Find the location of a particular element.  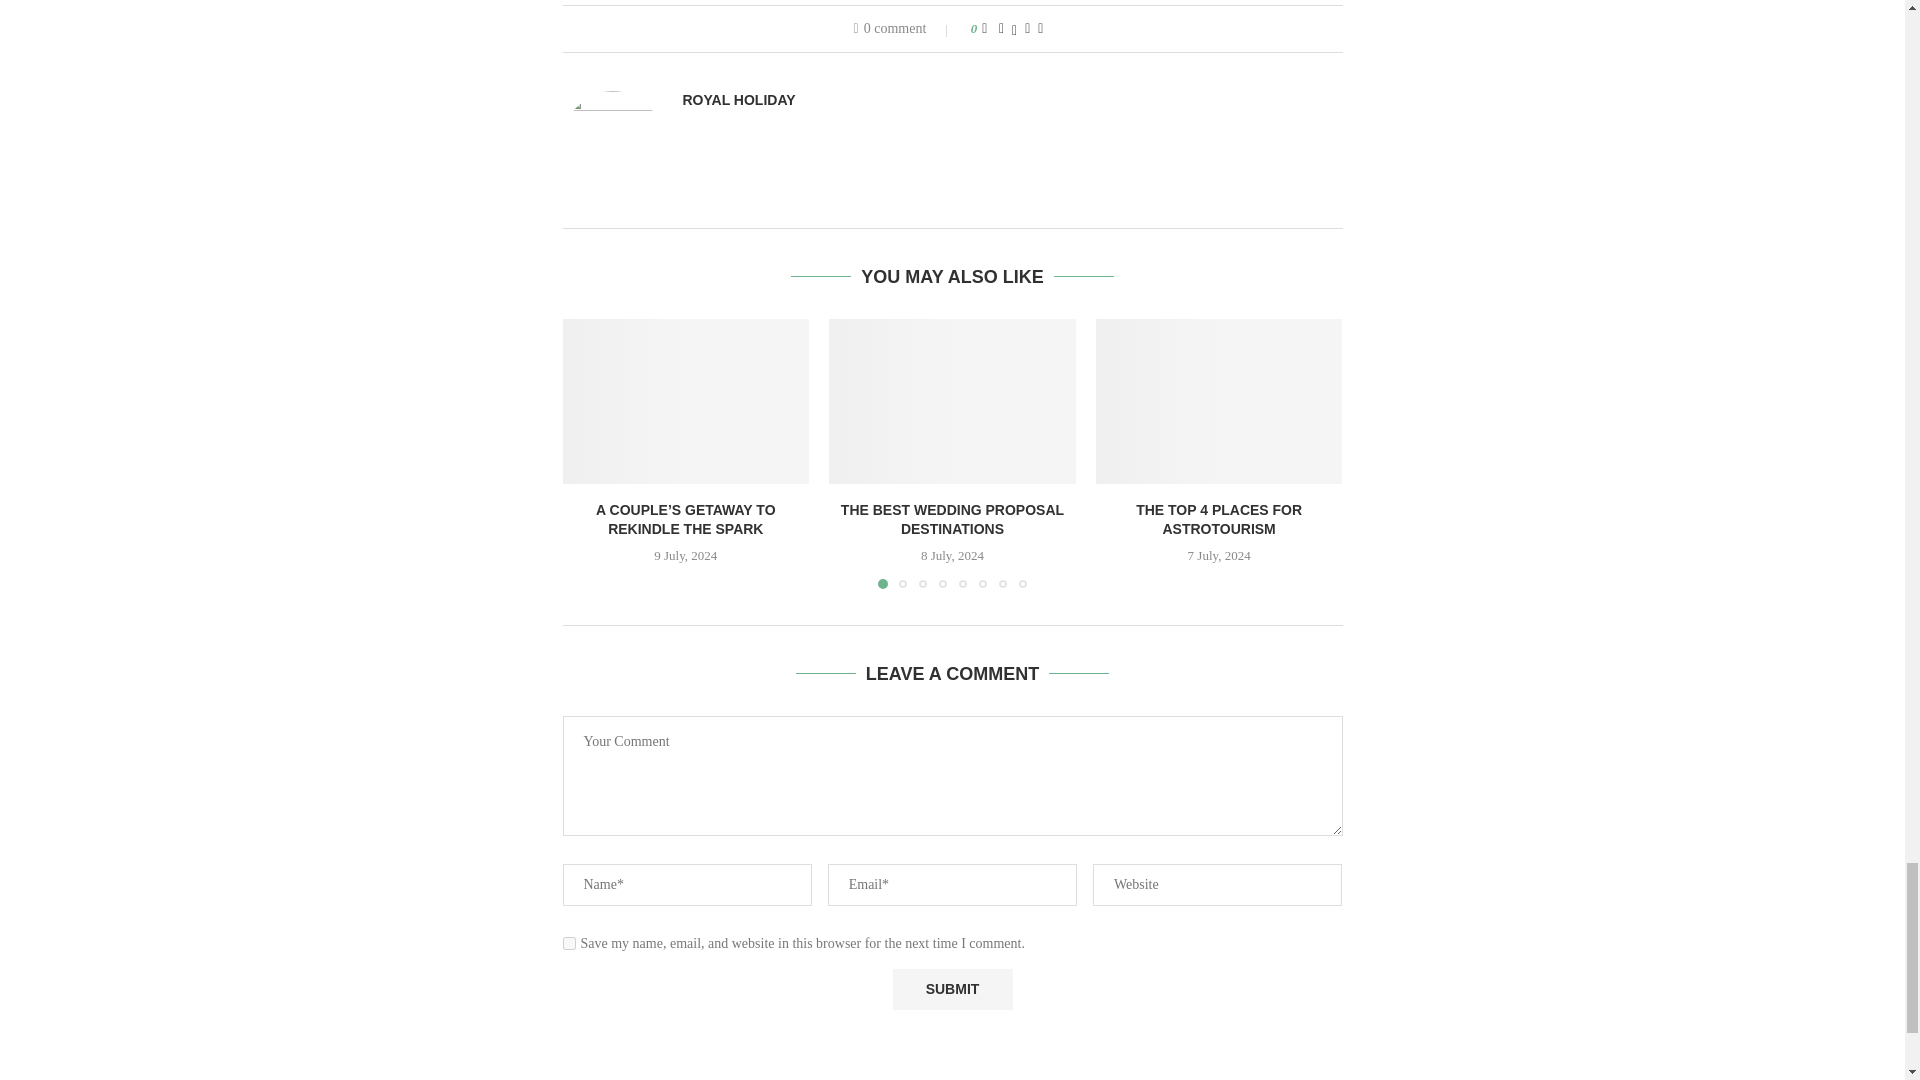

THE BEST WEDDING PROPOSAL DESTINATIONS is located at coordinates (952, 400).